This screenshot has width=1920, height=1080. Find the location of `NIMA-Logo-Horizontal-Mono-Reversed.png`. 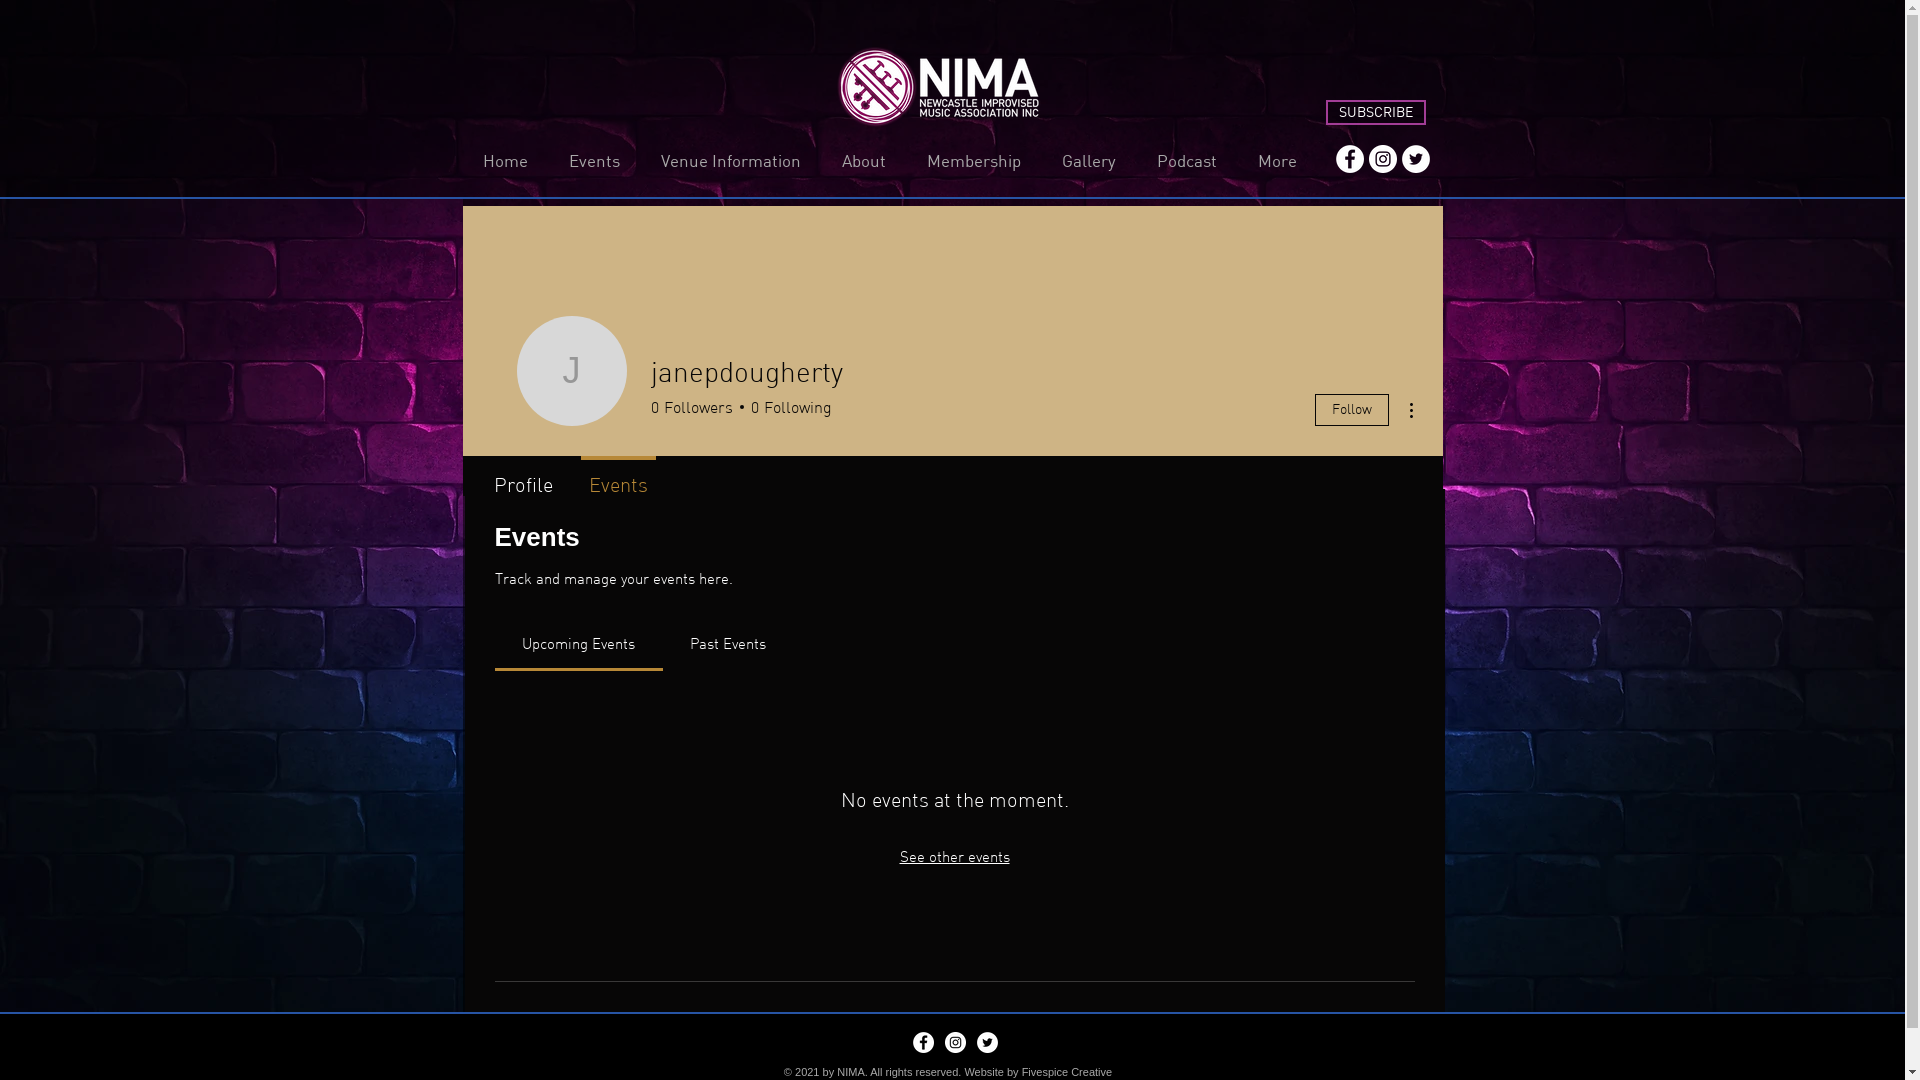

NIMA-Logo-Horizontal-Mono-Reversed.png is located at coordinates (938, 88).